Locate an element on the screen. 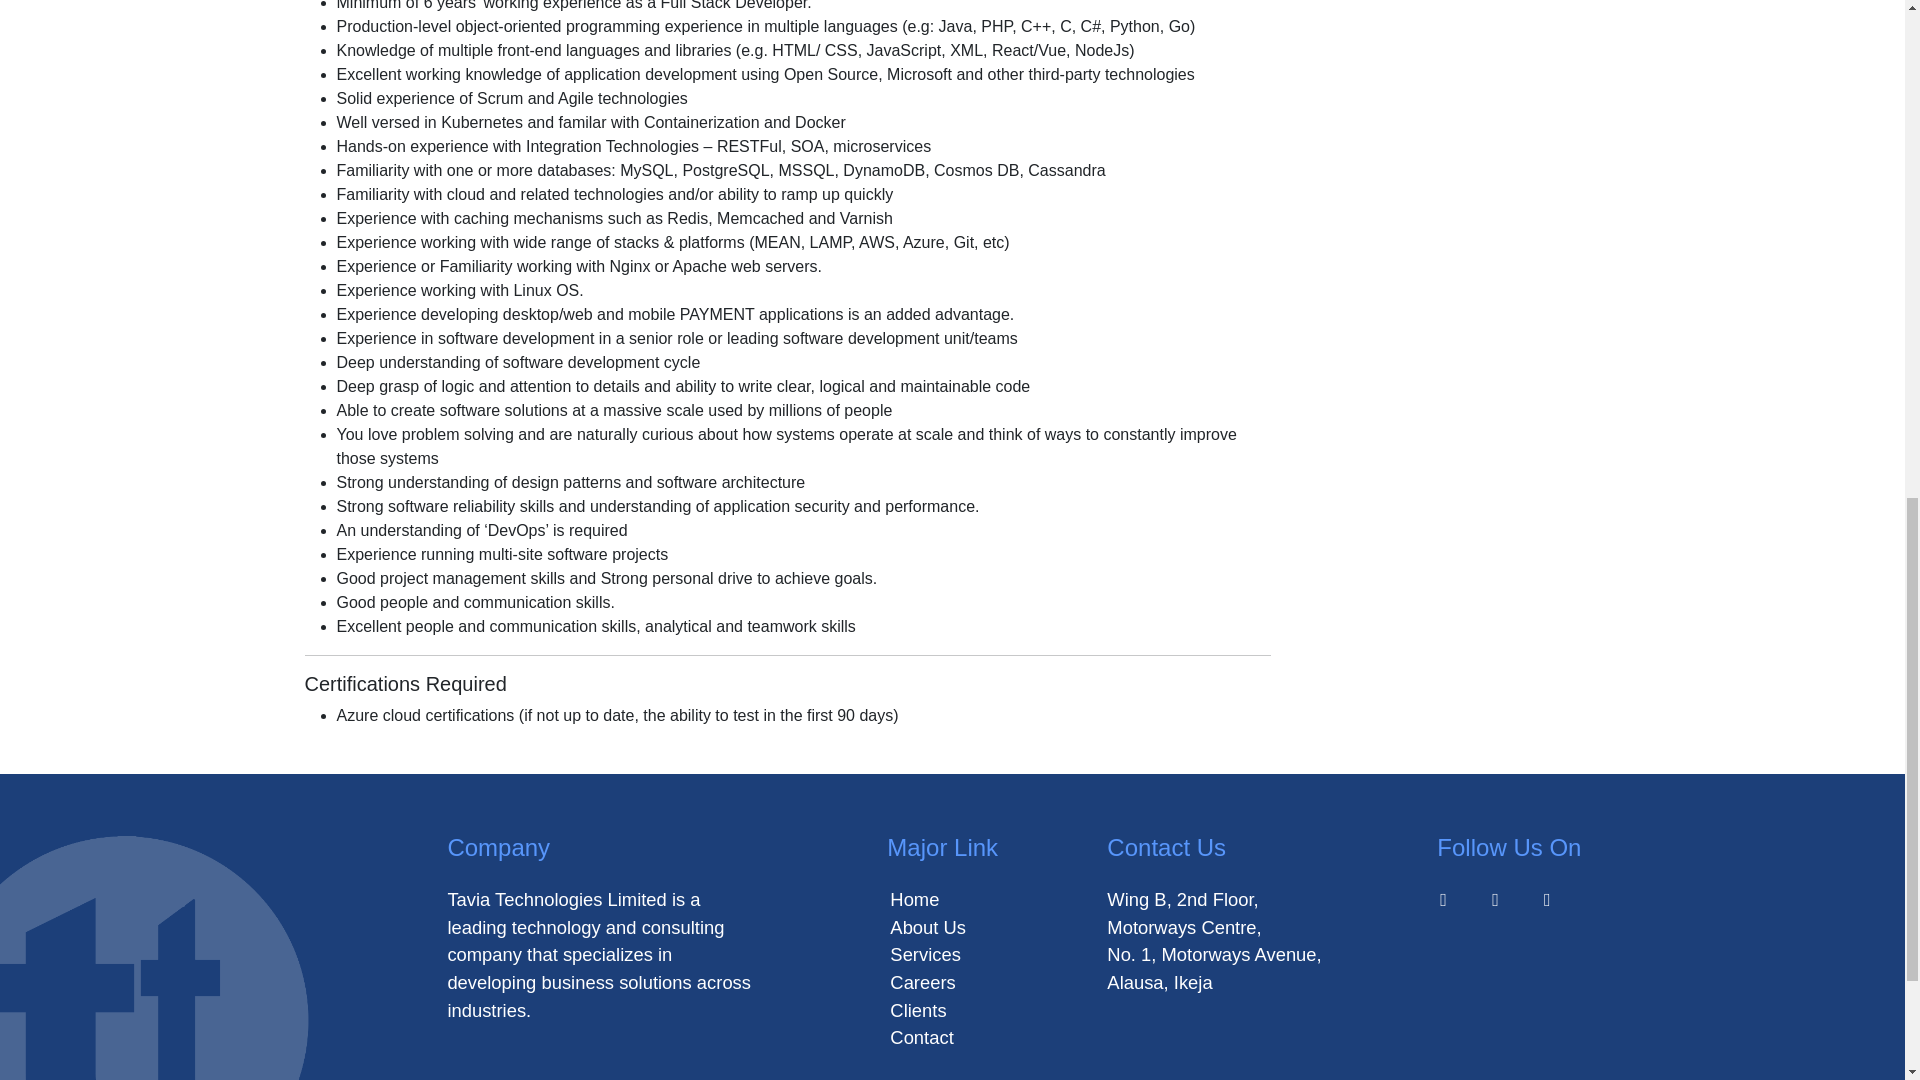 This screenshot has height=1080, width=1920. Clients is located at coordinates (918, 1010).